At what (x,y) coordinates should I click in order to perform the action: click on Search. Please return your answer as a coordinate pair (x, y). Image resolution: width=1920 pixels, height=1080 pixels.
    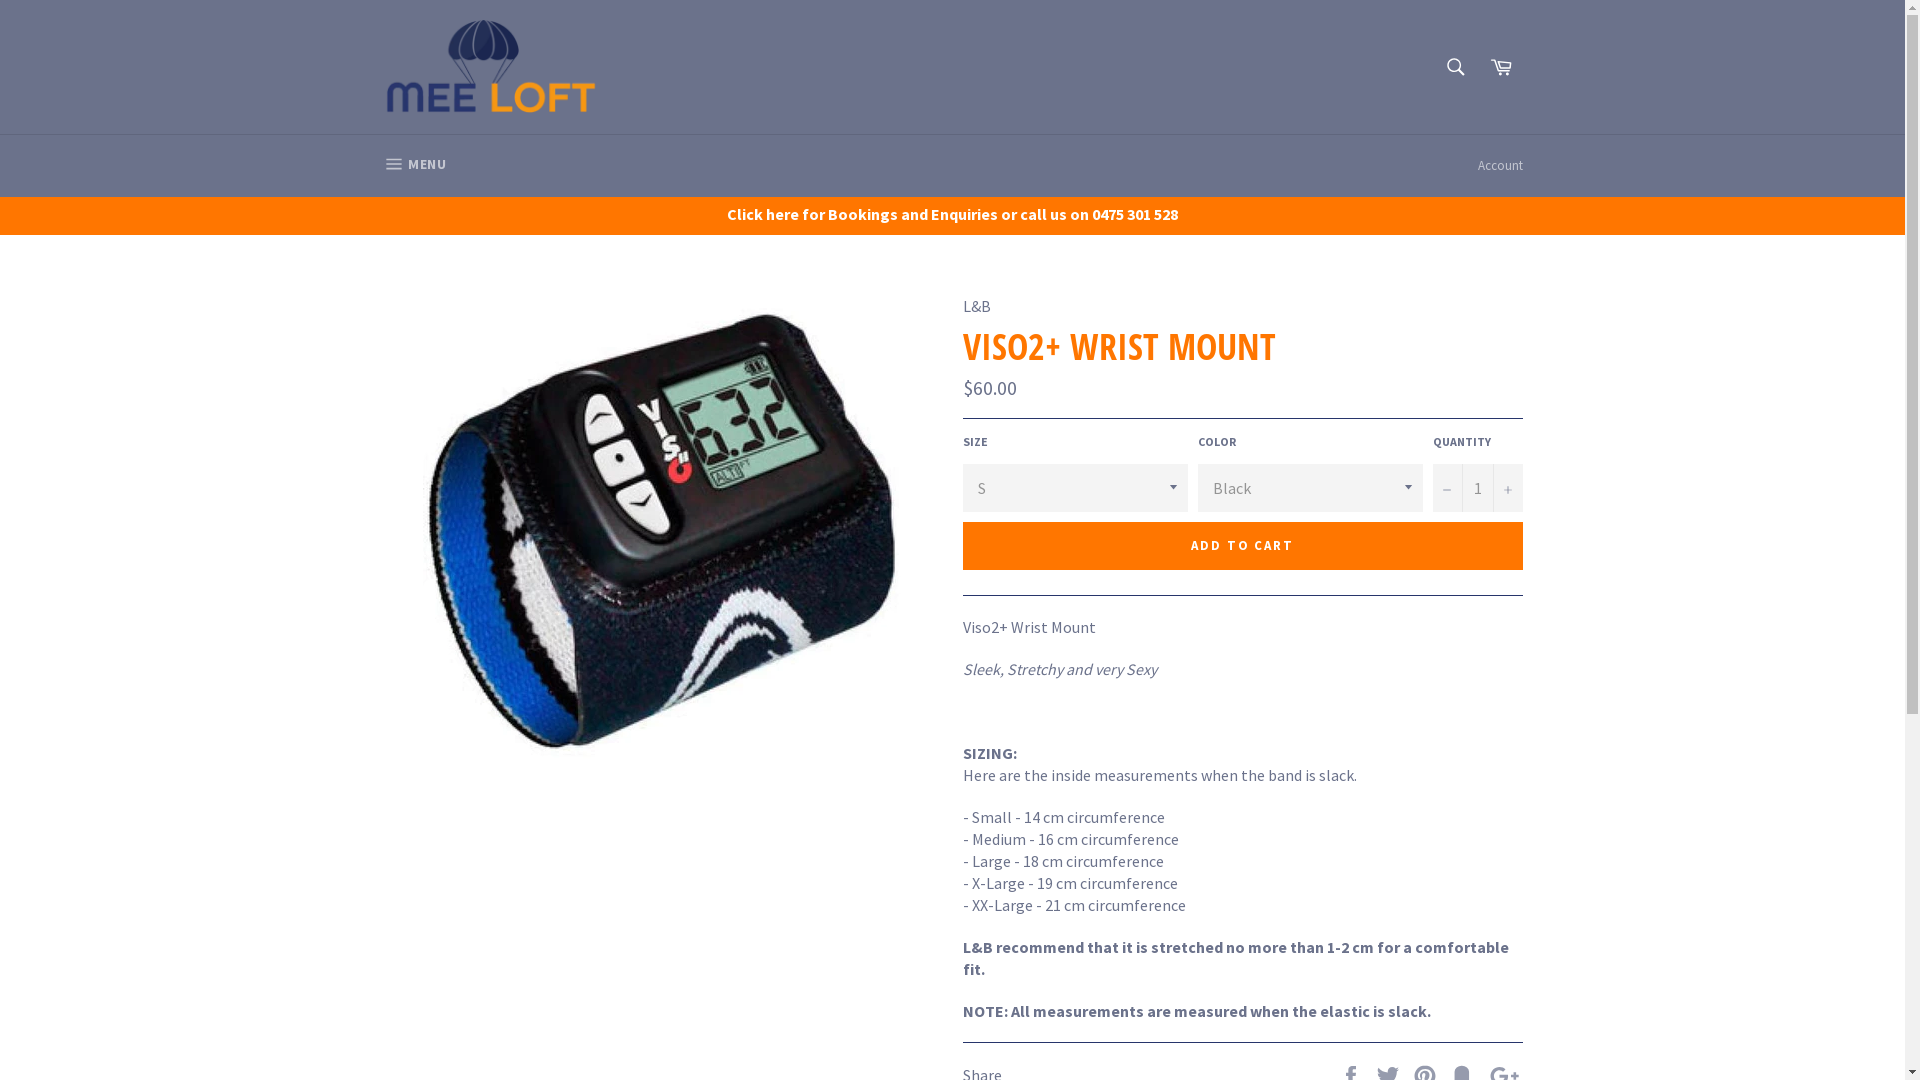
    Looking at the image, I should click on (1456, 67).